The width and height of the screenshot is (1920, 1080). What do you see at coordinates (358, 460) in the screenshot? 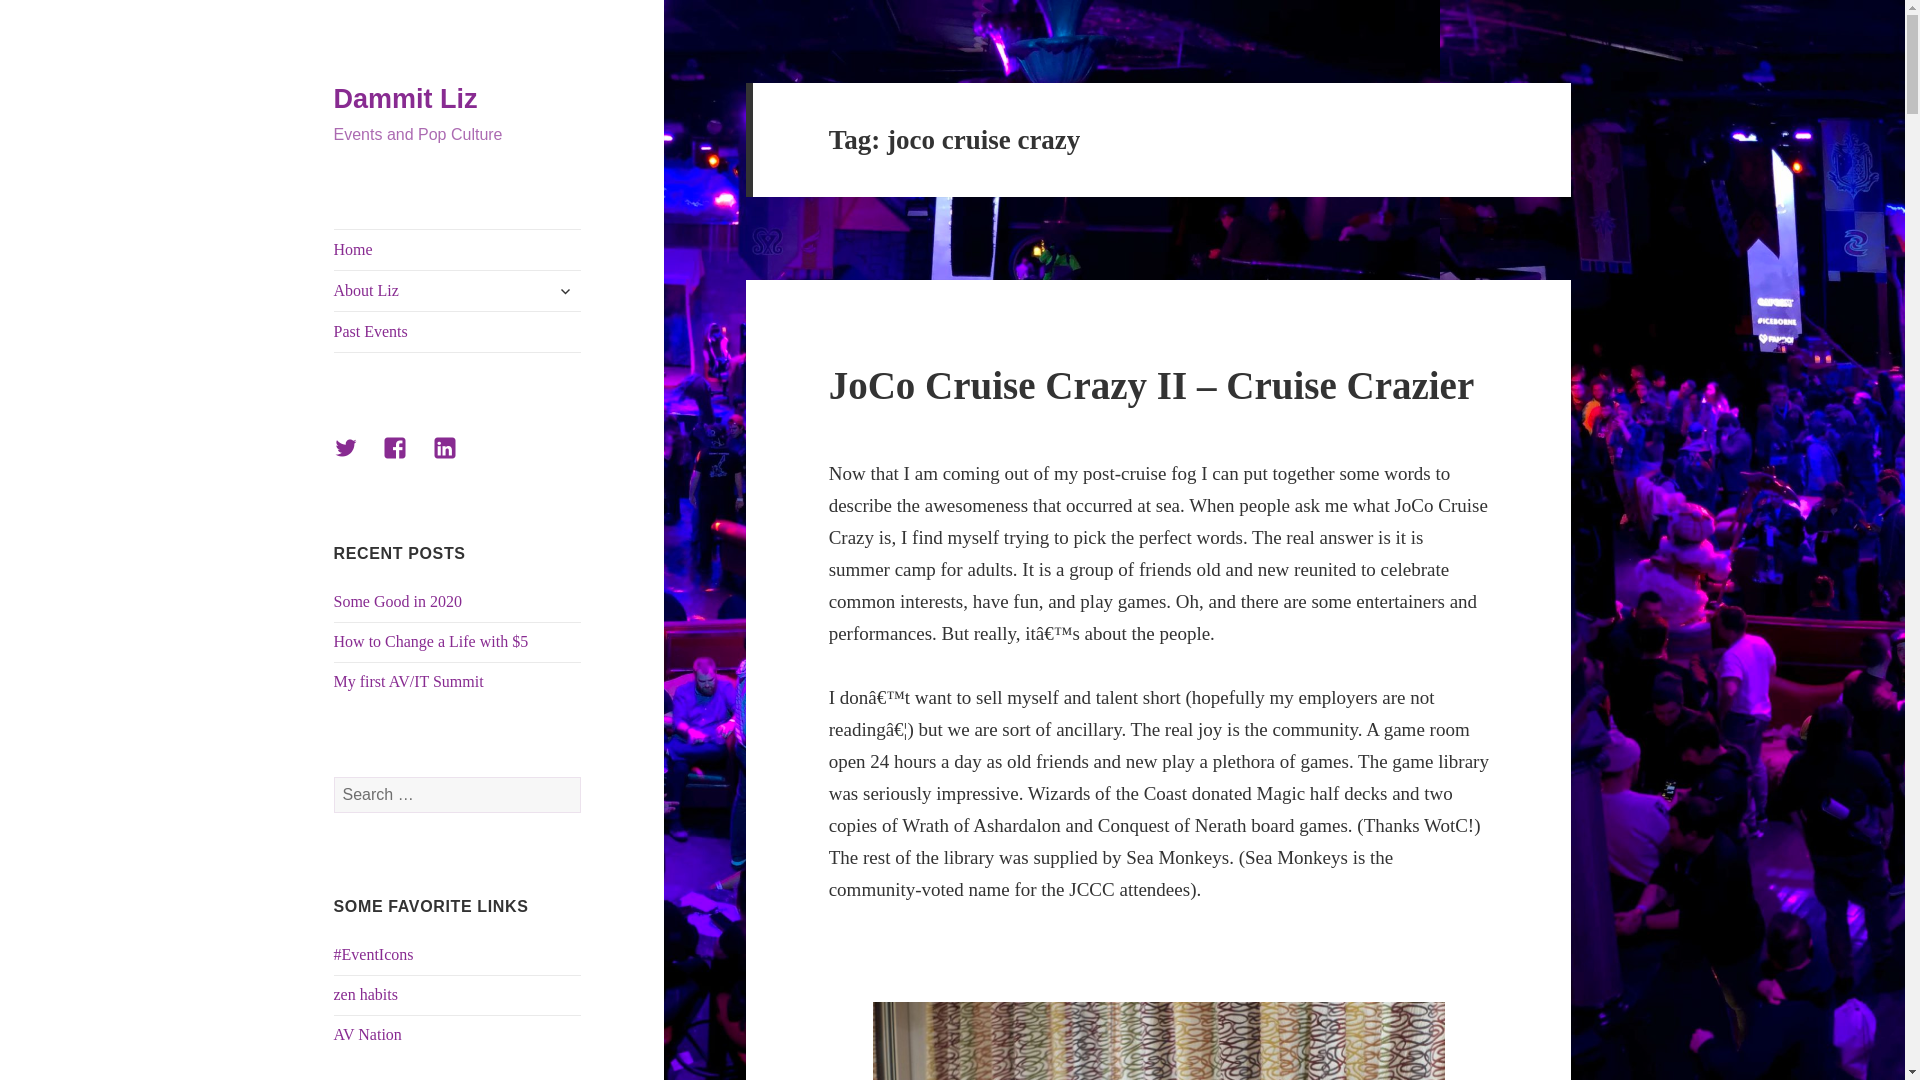
I see `Twitter` at bounding box center [358, 460].